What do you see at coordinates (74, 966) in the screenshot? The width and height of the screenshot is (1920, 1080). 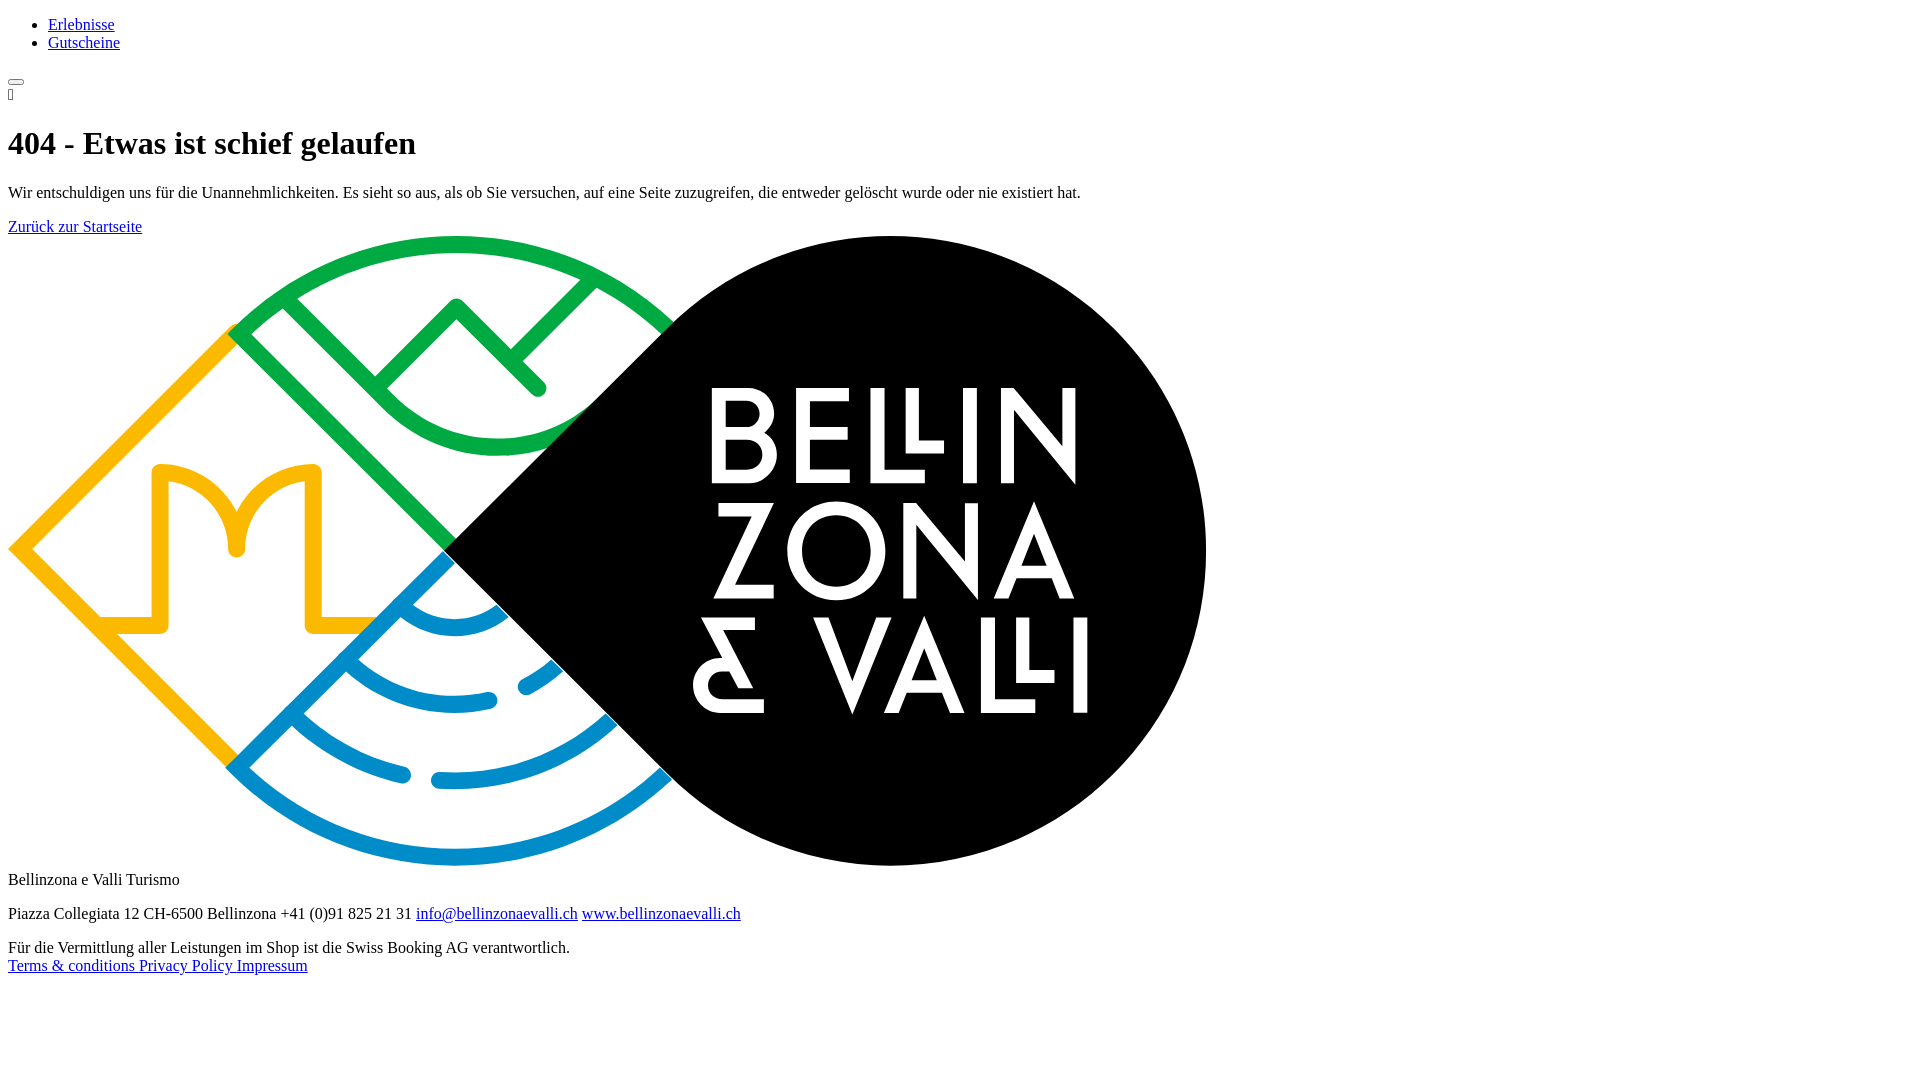 I see `Terms & conditions` at bounding box center [74, 966].